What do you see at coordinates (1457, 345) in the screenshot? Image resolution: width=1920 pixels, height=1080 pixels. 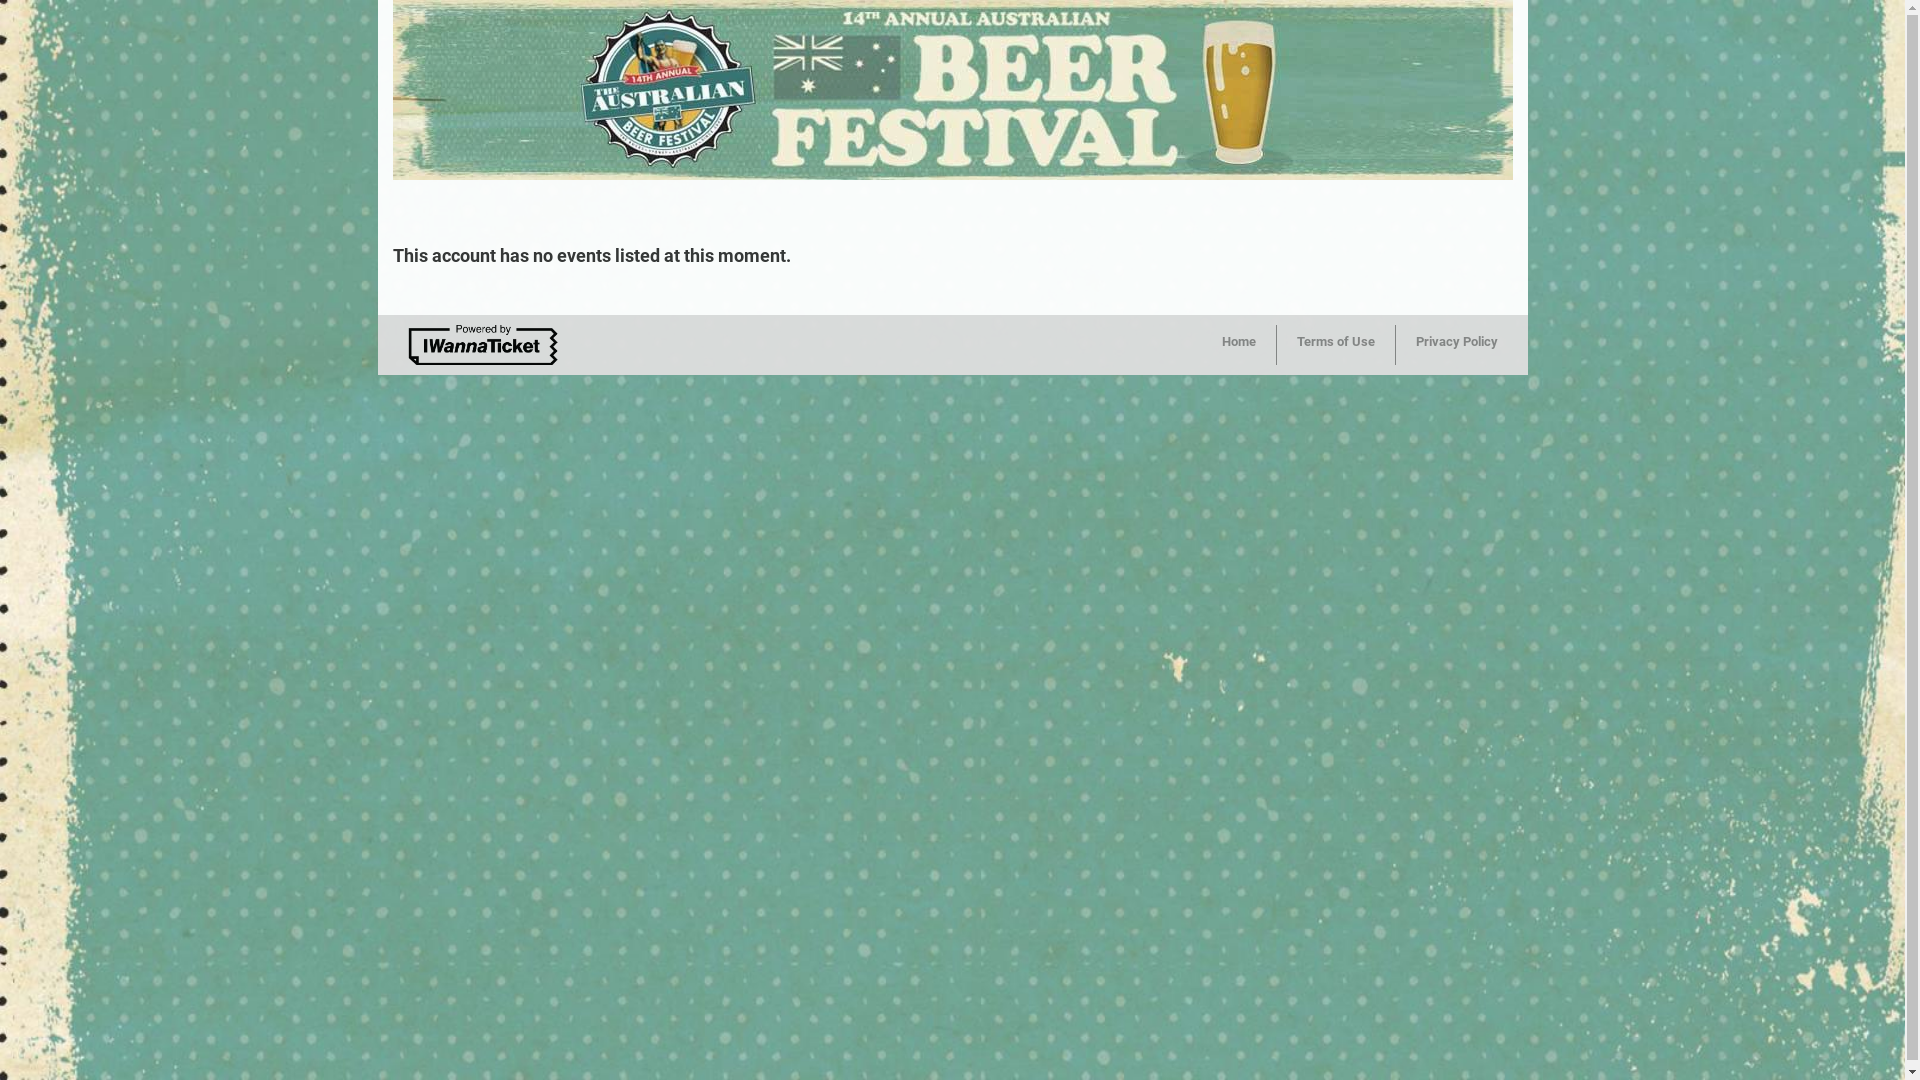 I see `Privacy Policy` at bounding box center [1457, 345].